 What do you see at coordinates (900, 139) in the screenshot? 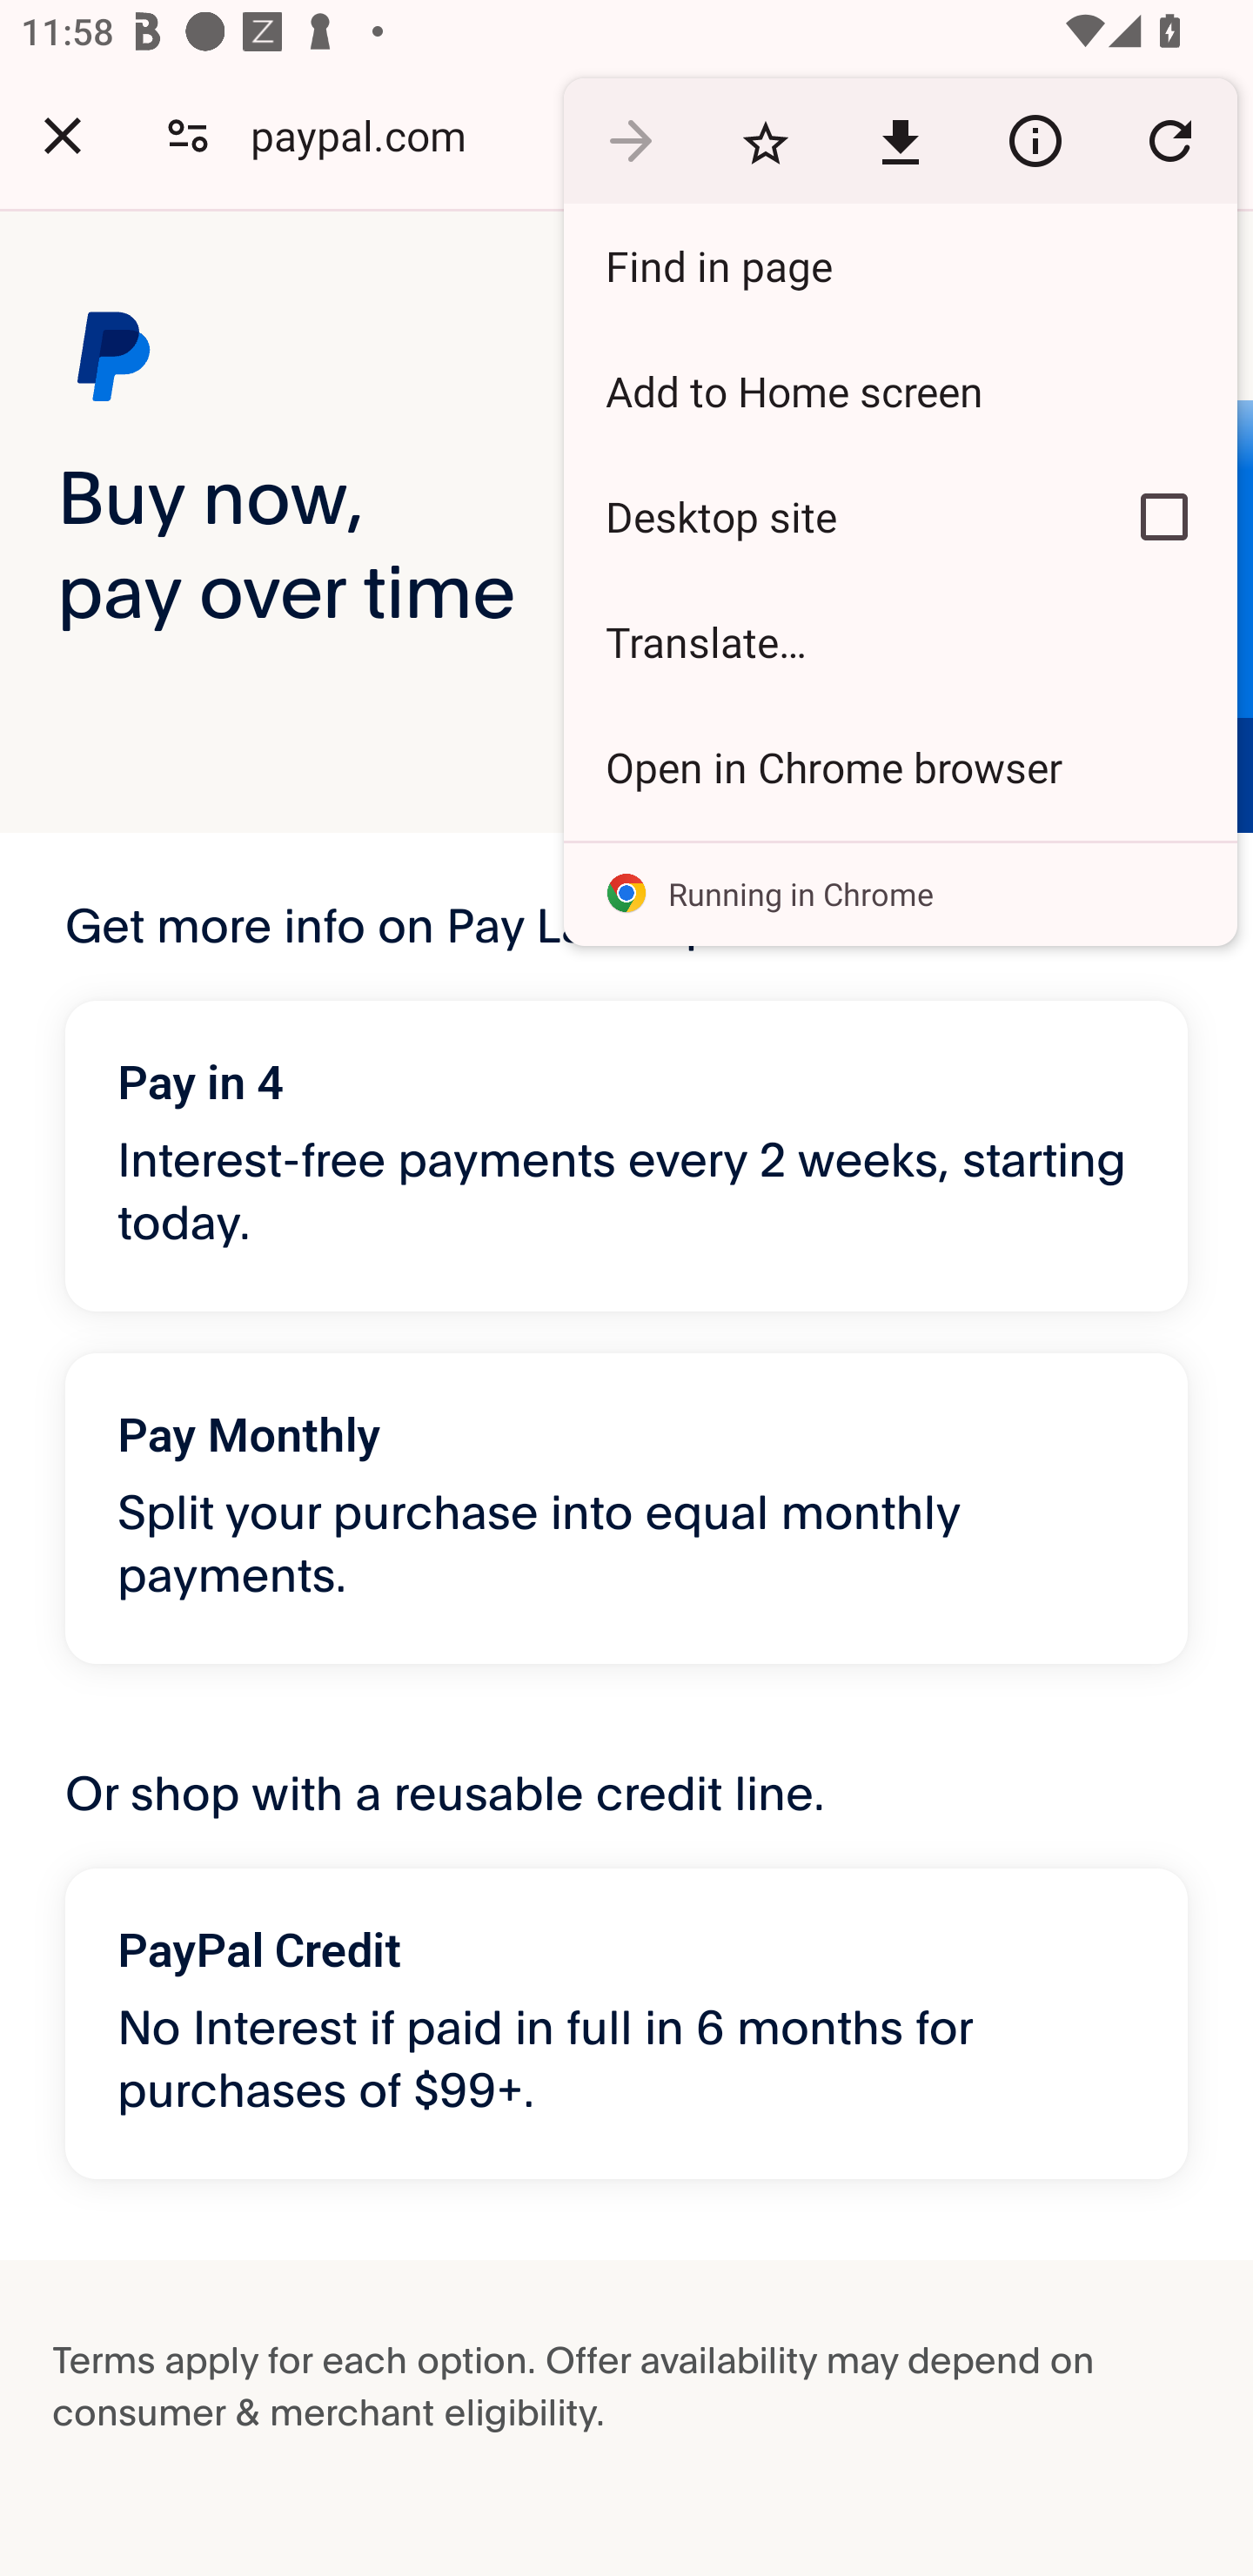
I see `Download this page` at bounding box center [900, 139].